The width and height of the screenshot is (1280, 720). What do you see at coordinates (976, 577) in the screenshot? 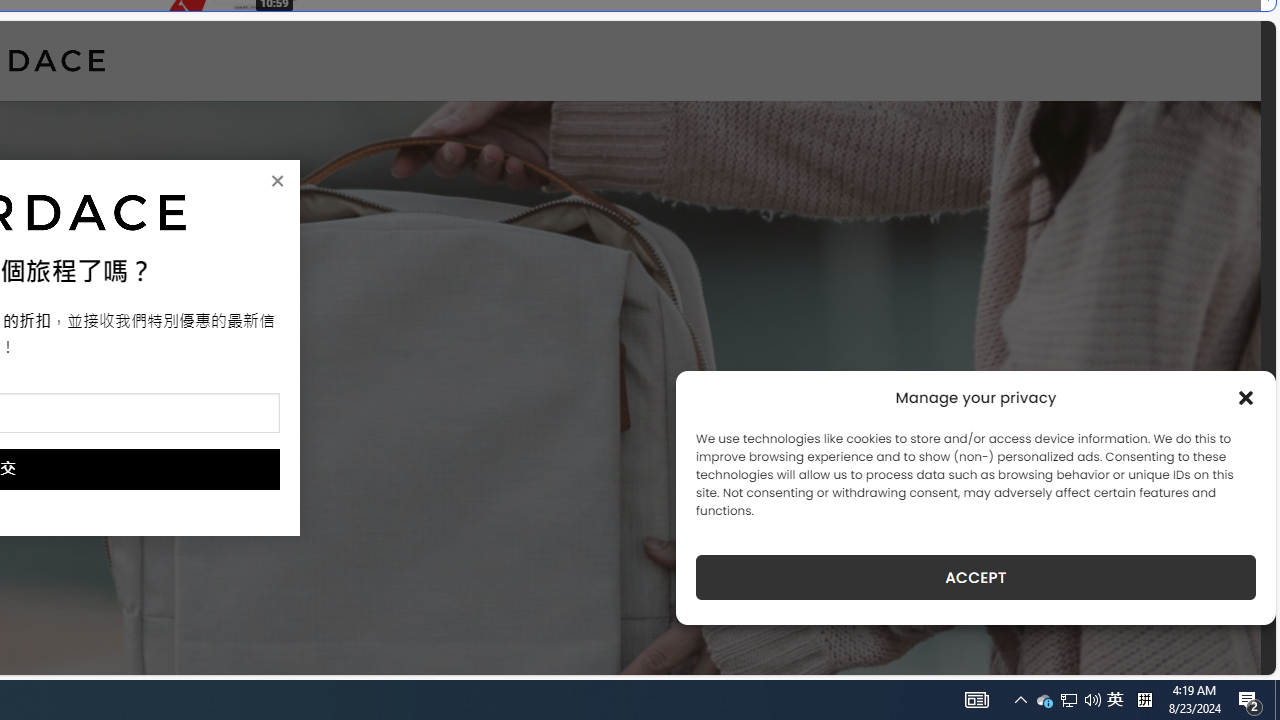
I see `ACCEPT` at bounding box center [976, 577].